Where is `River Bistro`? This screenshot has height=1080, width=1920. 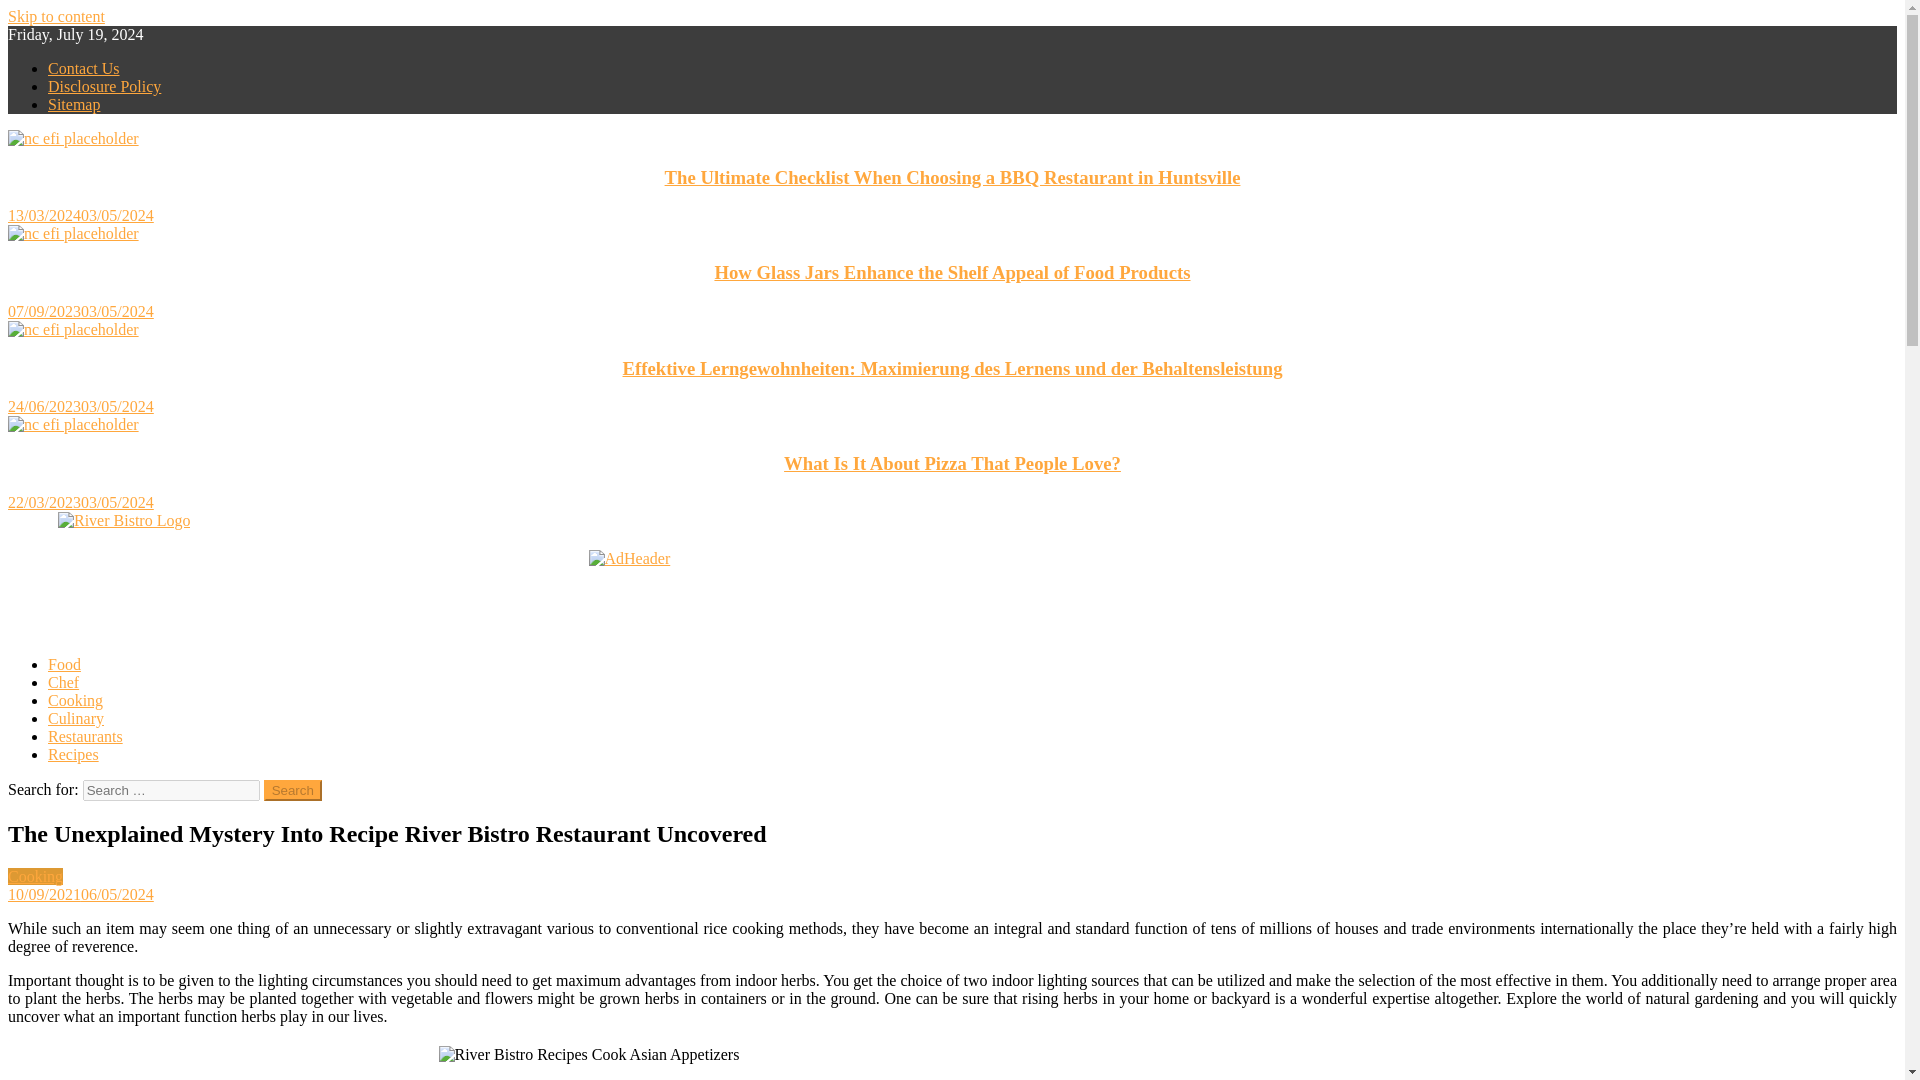 River Bistro is located at coordinates (46, 554).